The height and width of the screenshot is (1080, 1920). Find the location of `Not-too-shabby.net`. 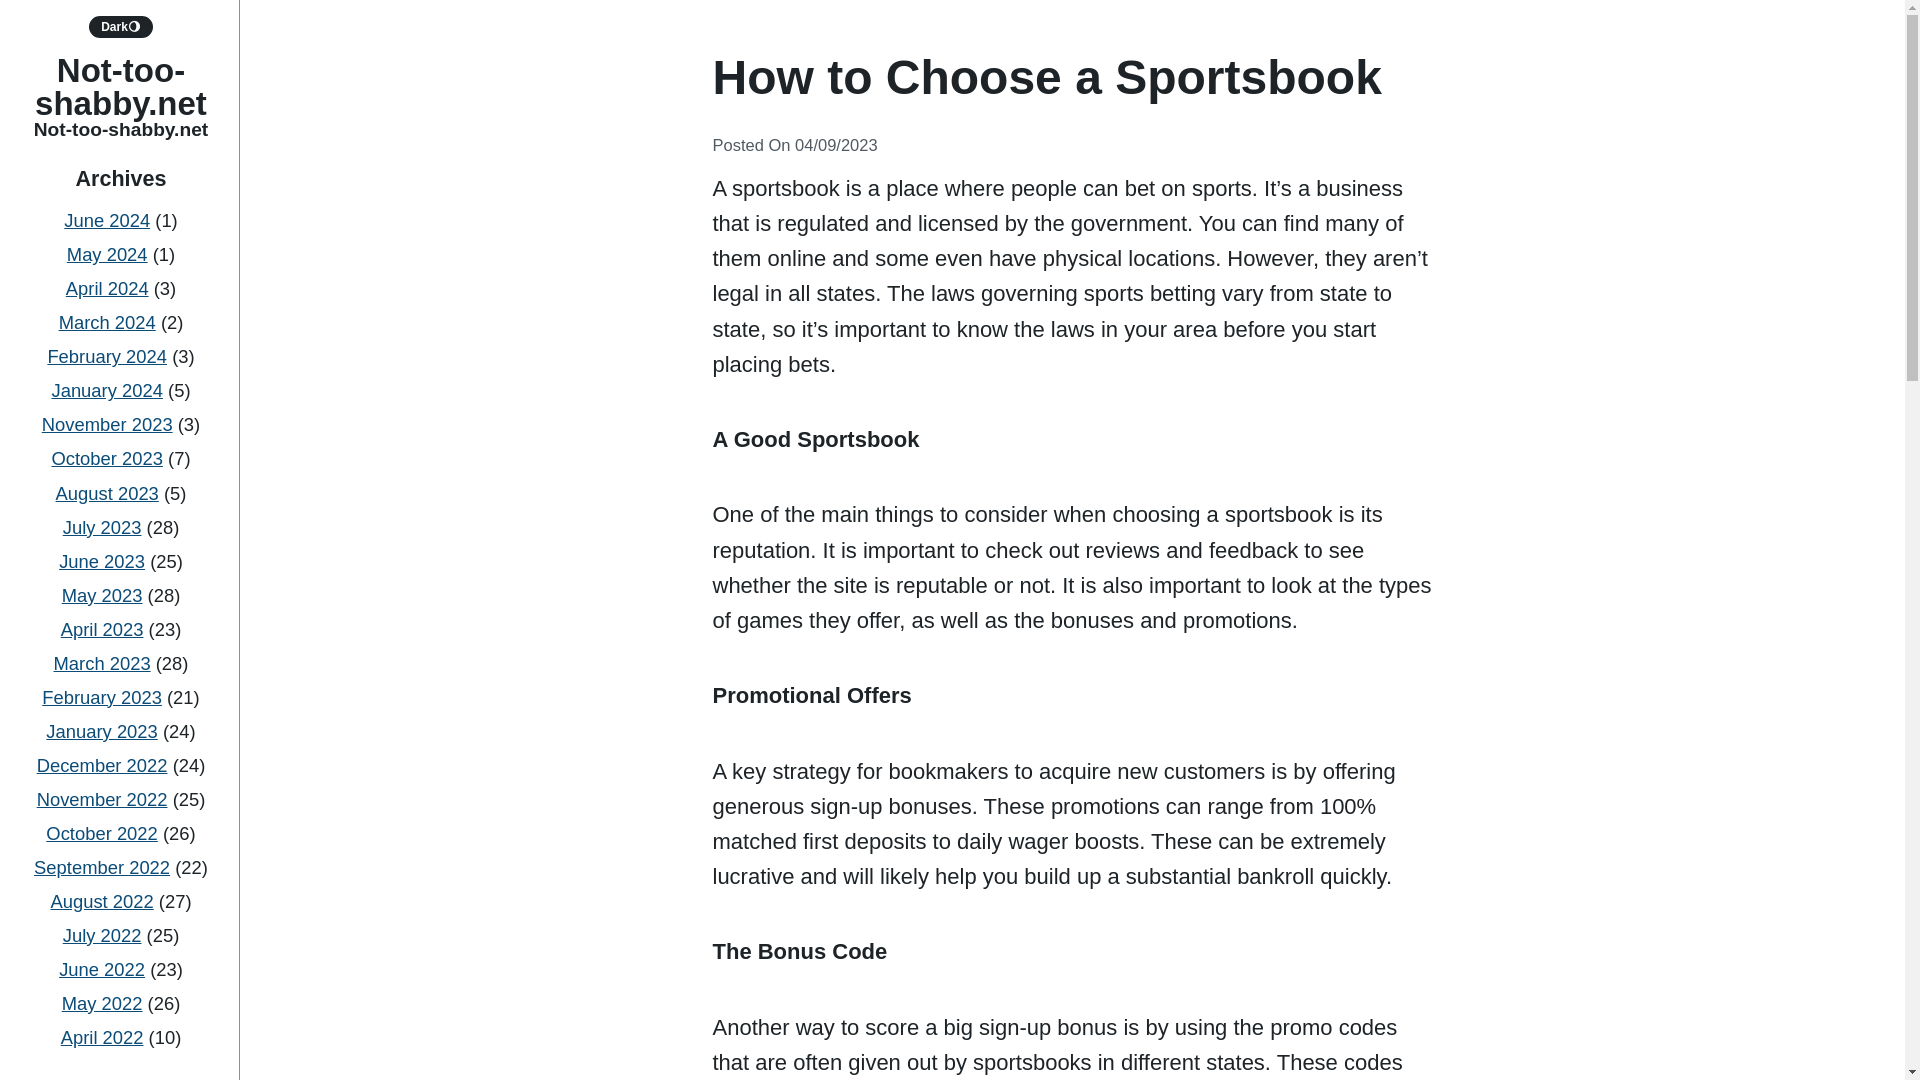

Not-too-shabby.net is located at coordinates (120, 86).